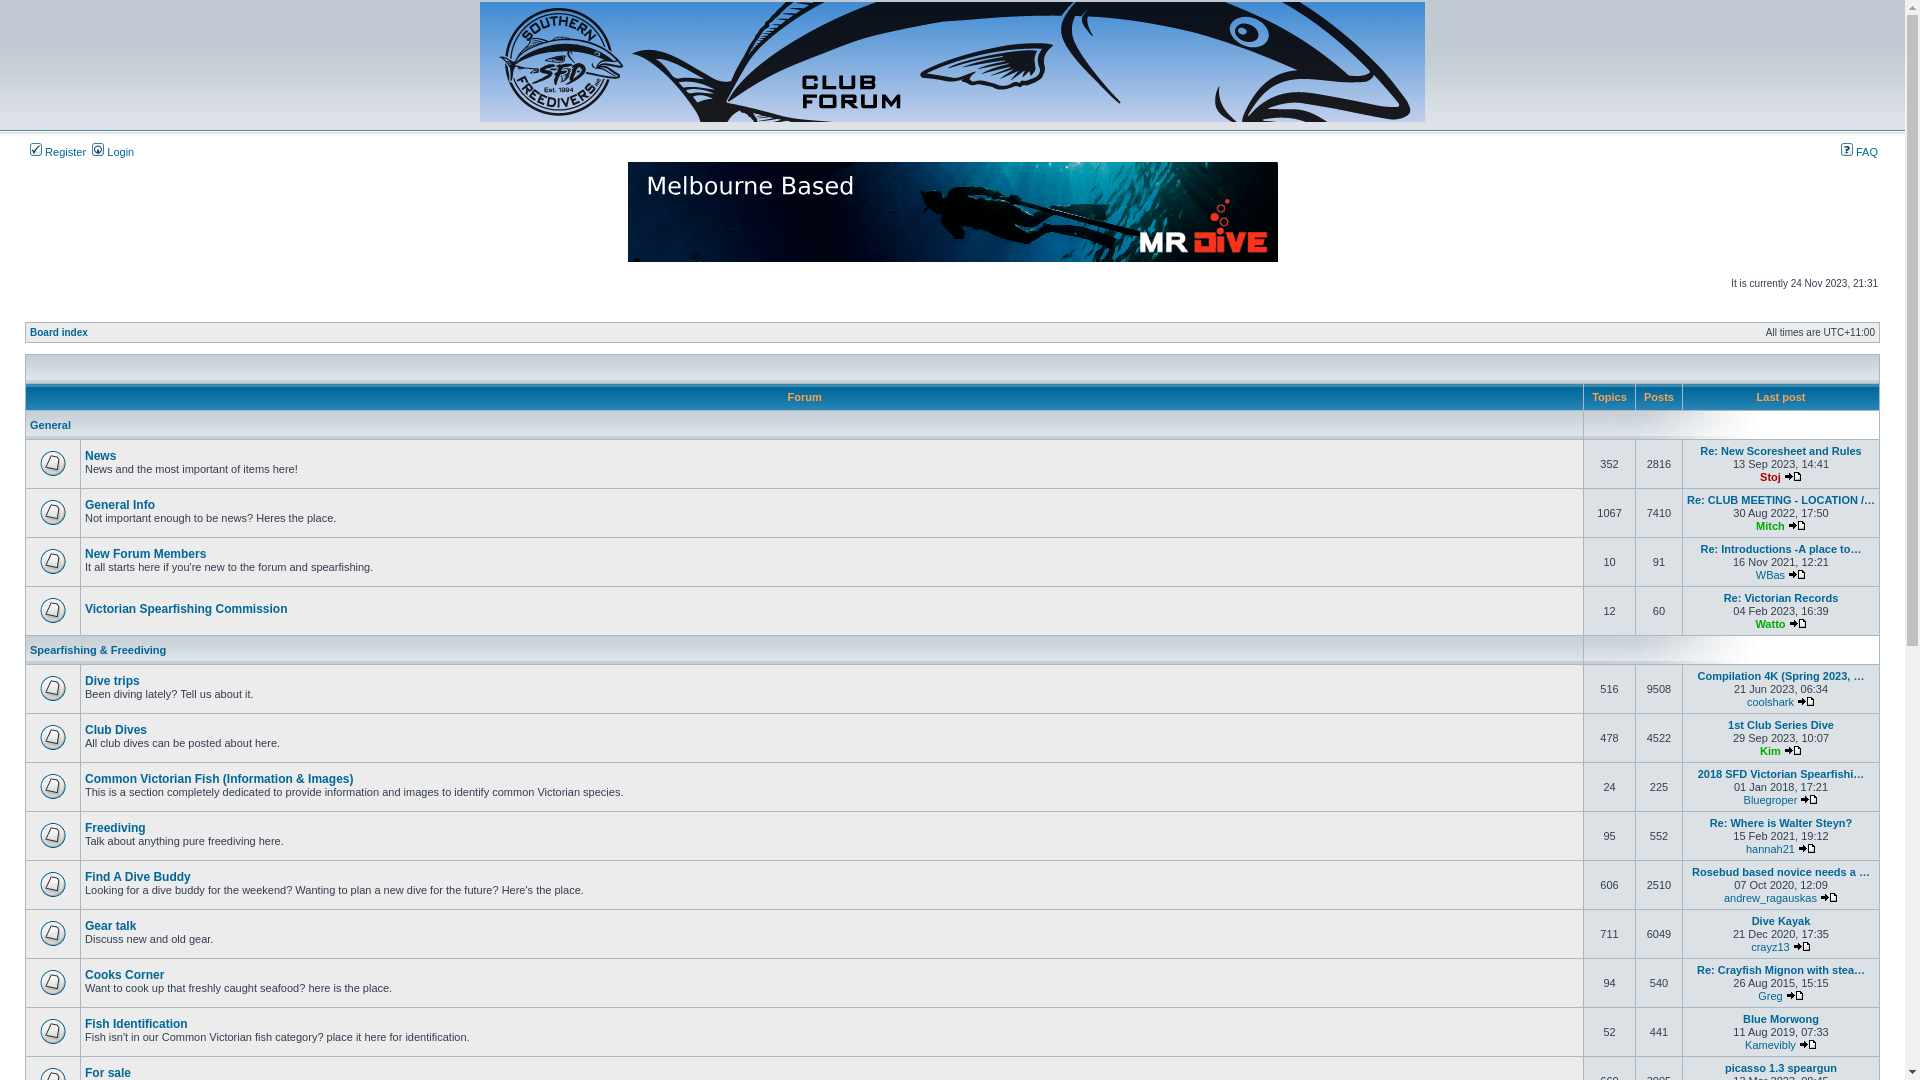 The width and height of the screenshot is (1920, 1080). Describe the element at coordinates (1770, 575) in the screenshot. I see `WBas` at that location.